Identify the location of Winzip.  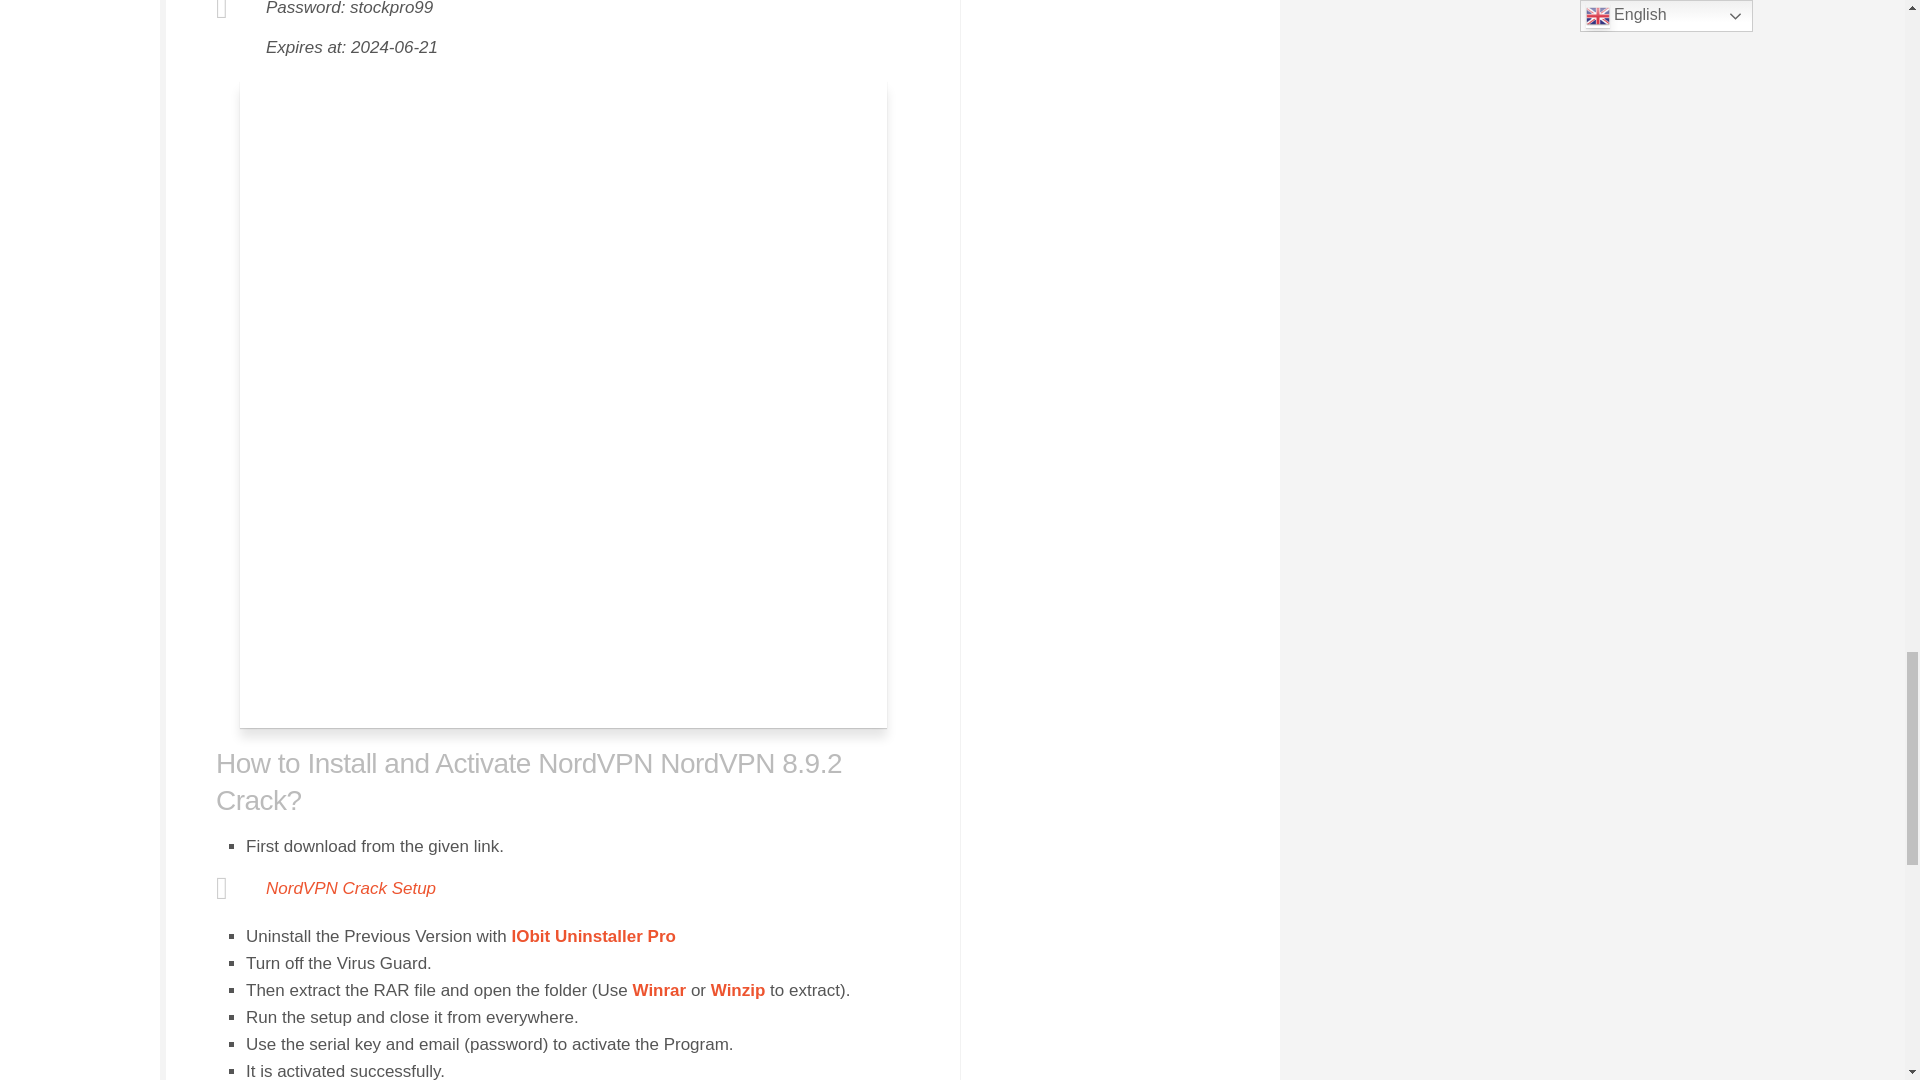
(738, 990).